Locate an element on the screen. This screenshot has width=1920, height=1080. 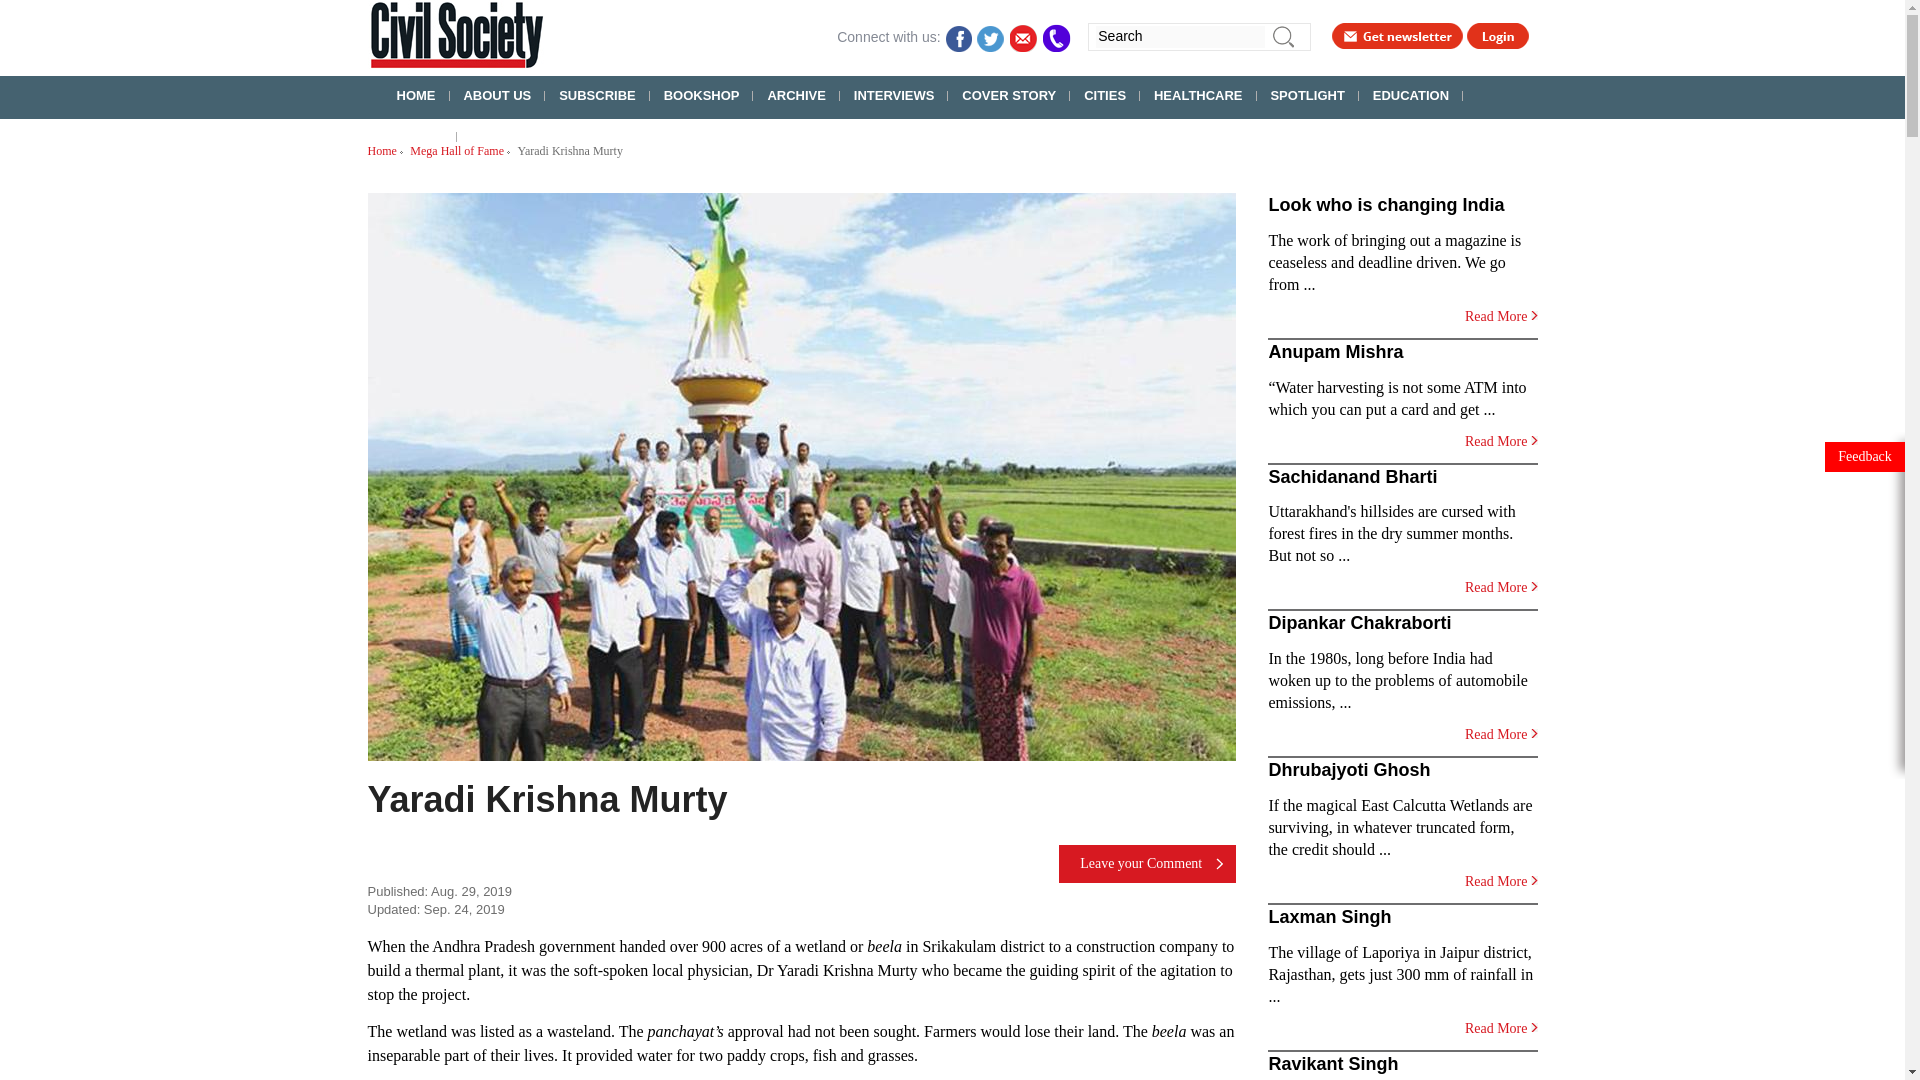
facebook is located at coordinates (958, 36).